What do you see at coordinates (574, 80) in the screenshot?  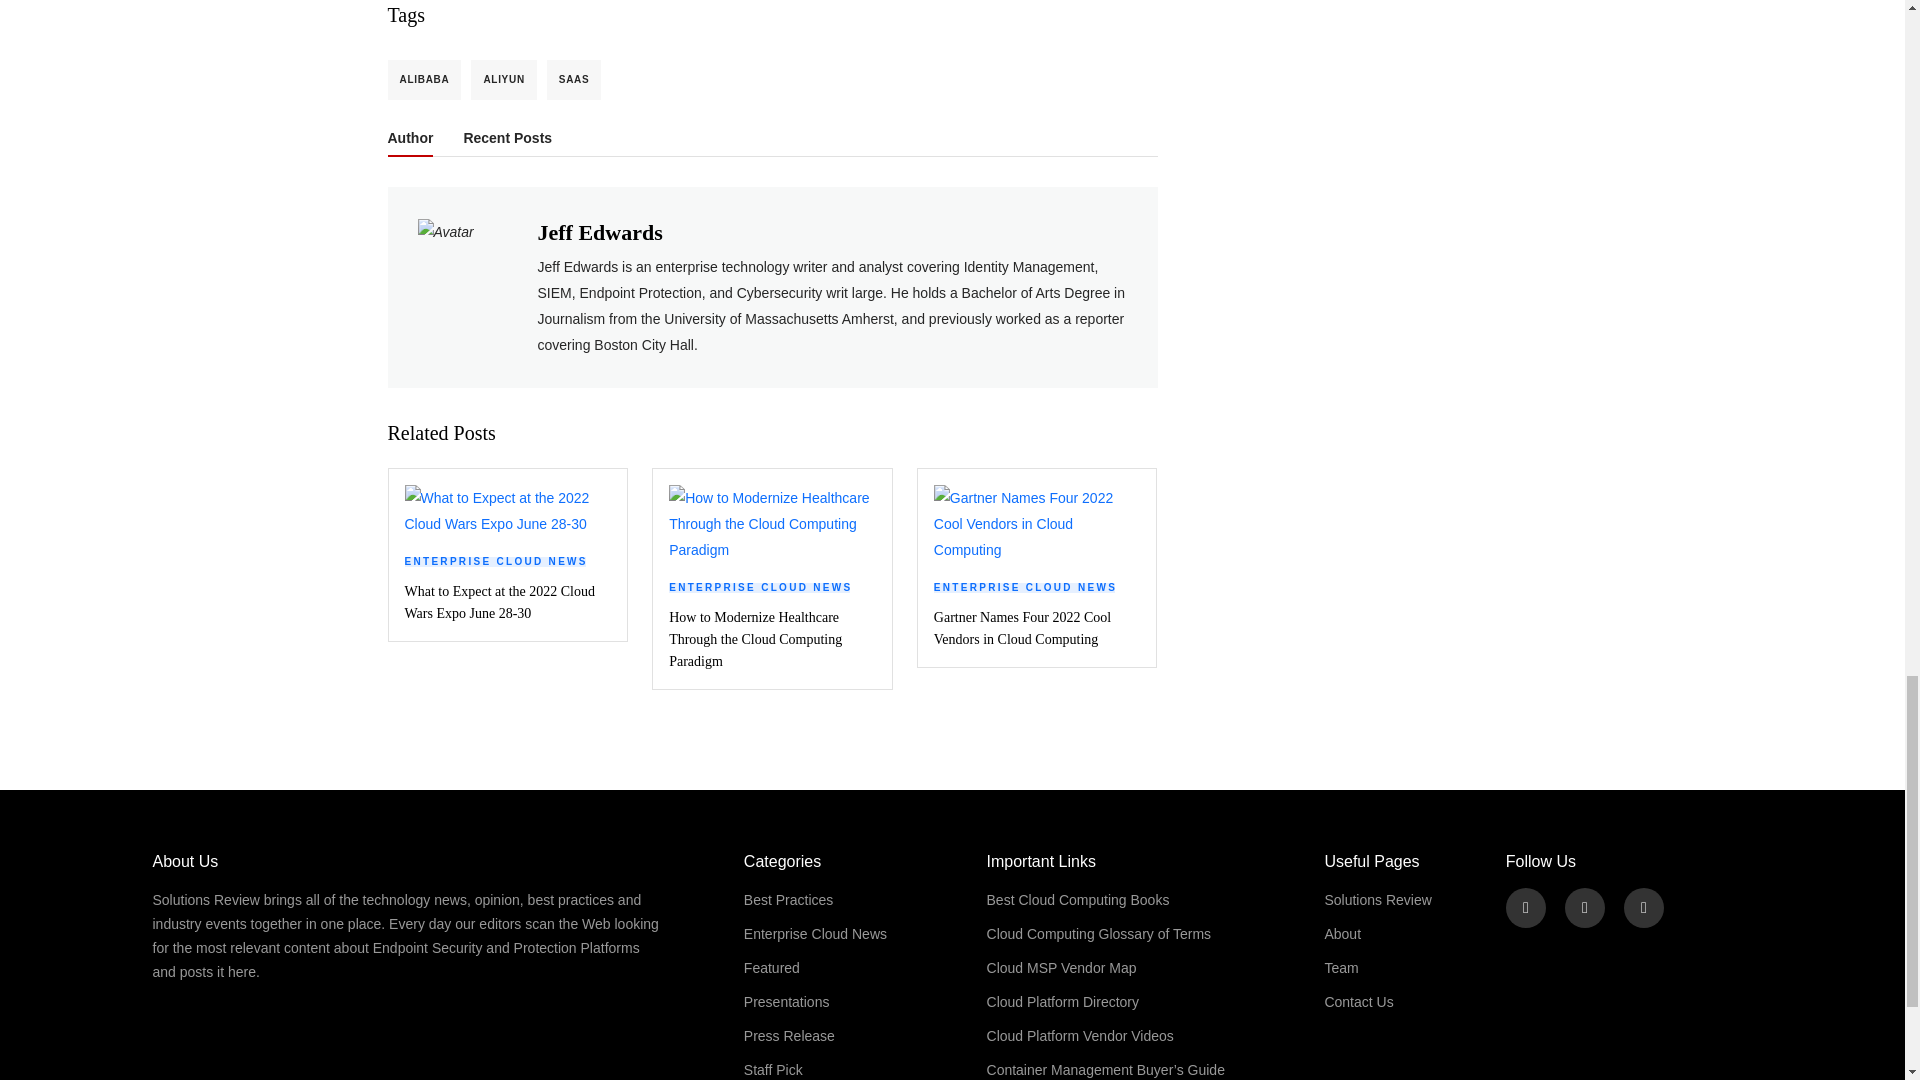 I see `SAAS` at bounding box center [574, 80].